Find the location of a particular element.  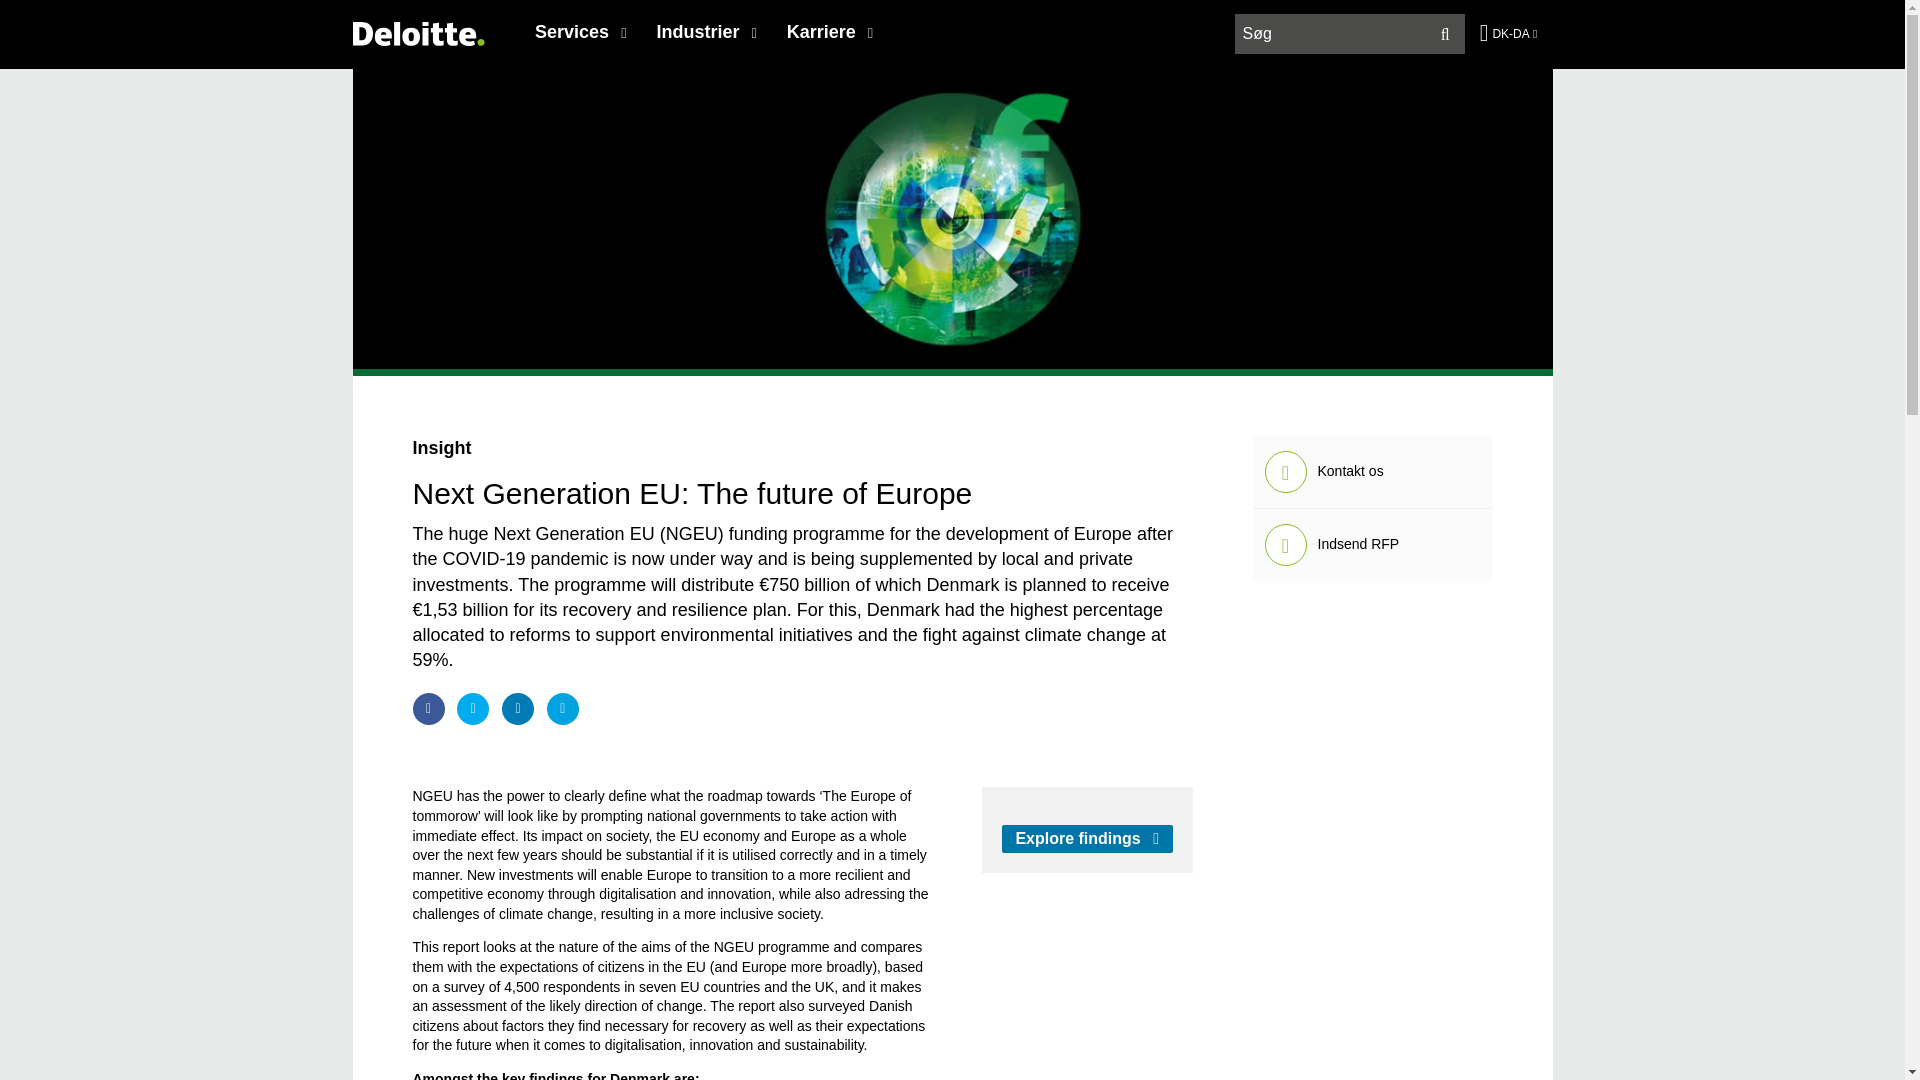

Share via Facebook is located at coordinates (428, 708).